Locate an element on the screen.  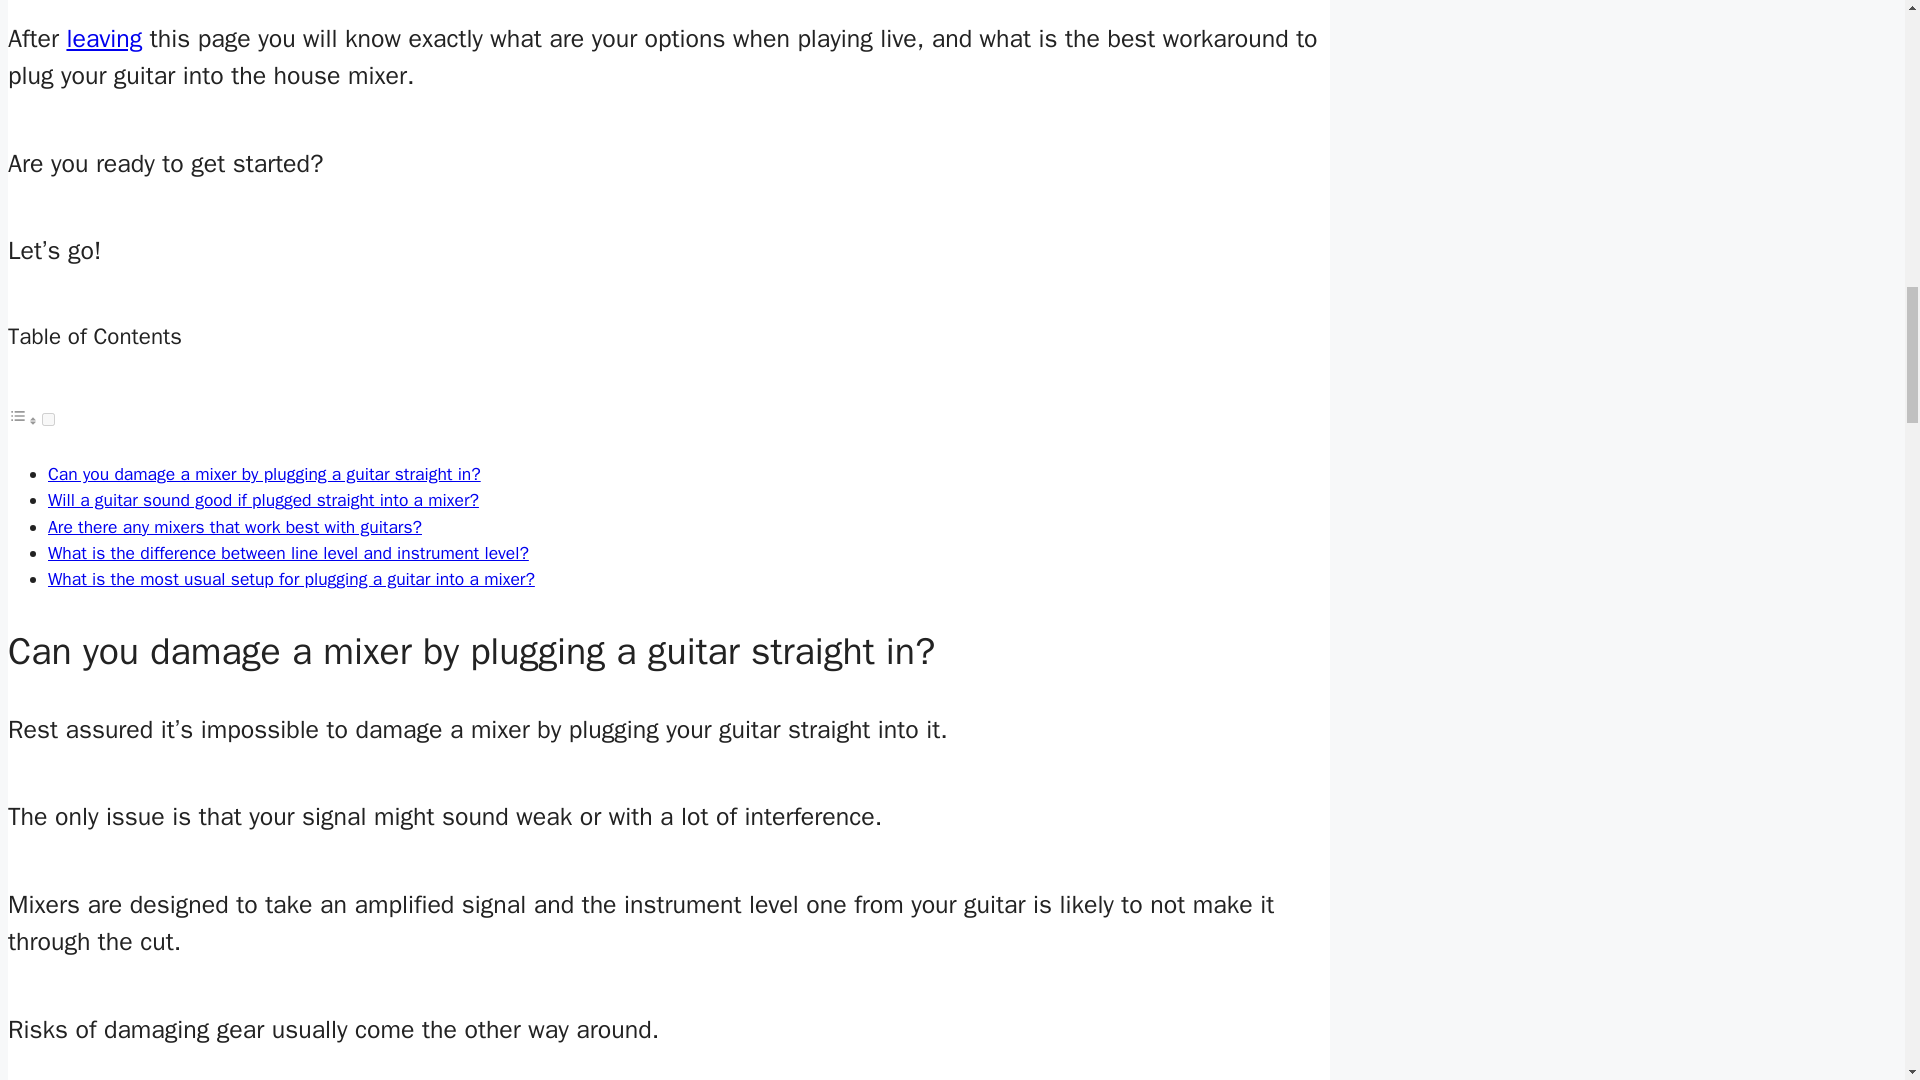
Will a guitar sound good if plugged straight into a mixer? is located at coordinates (263, 500).